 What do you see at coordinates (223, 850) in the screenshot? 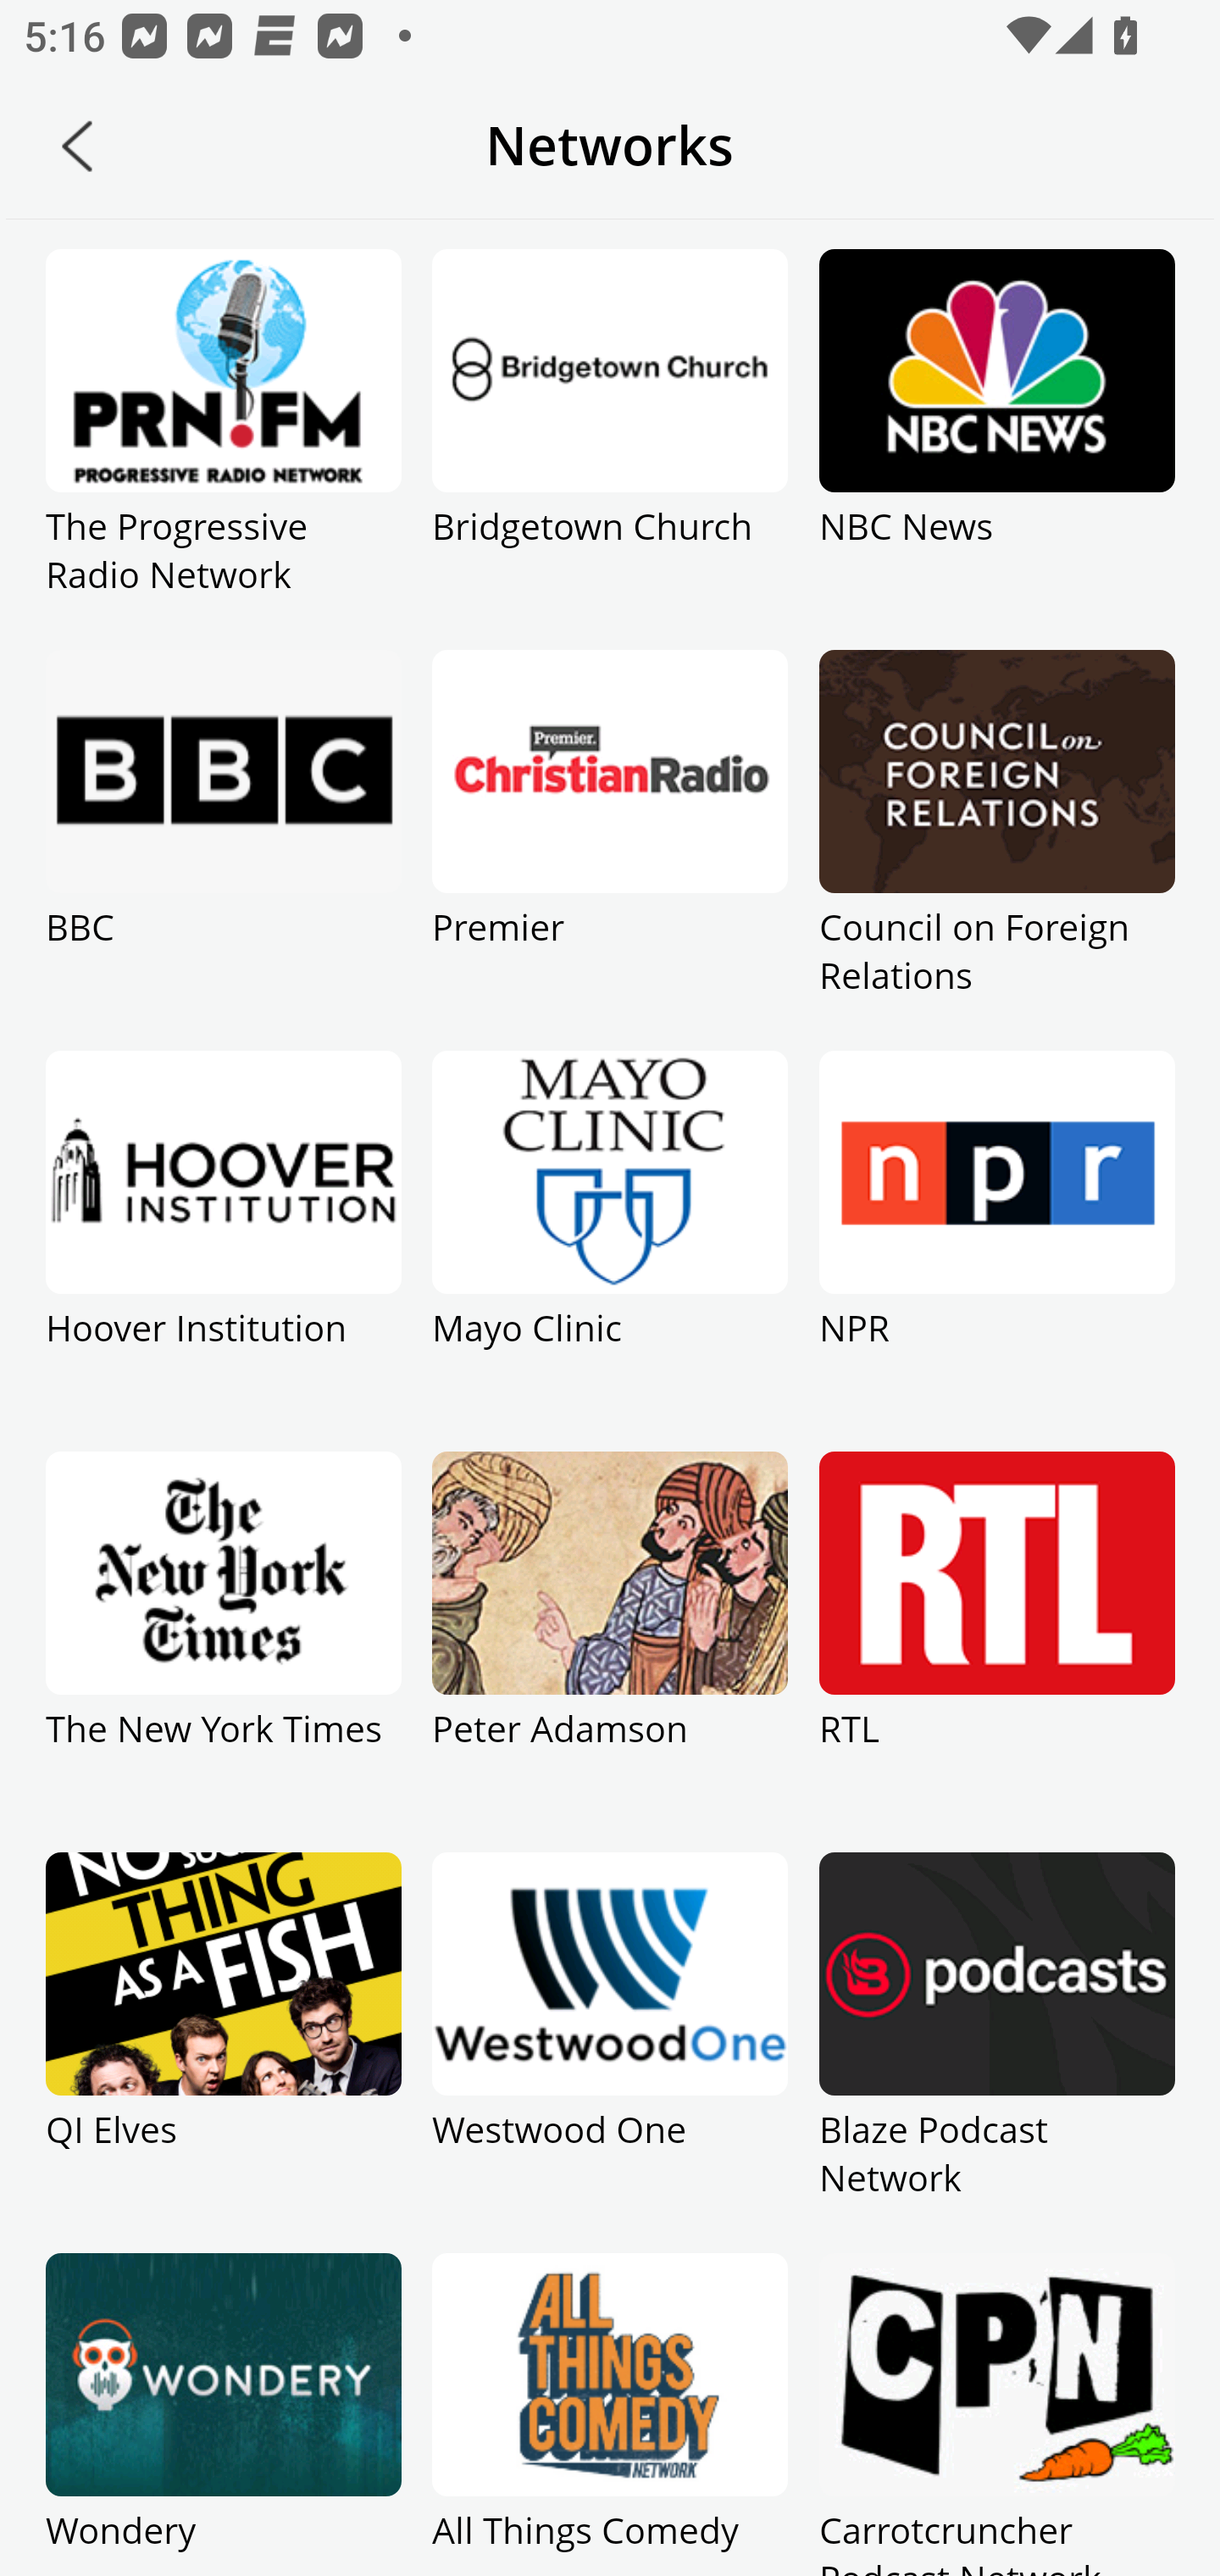
I see `BBC` at bounding box center [223, 850].